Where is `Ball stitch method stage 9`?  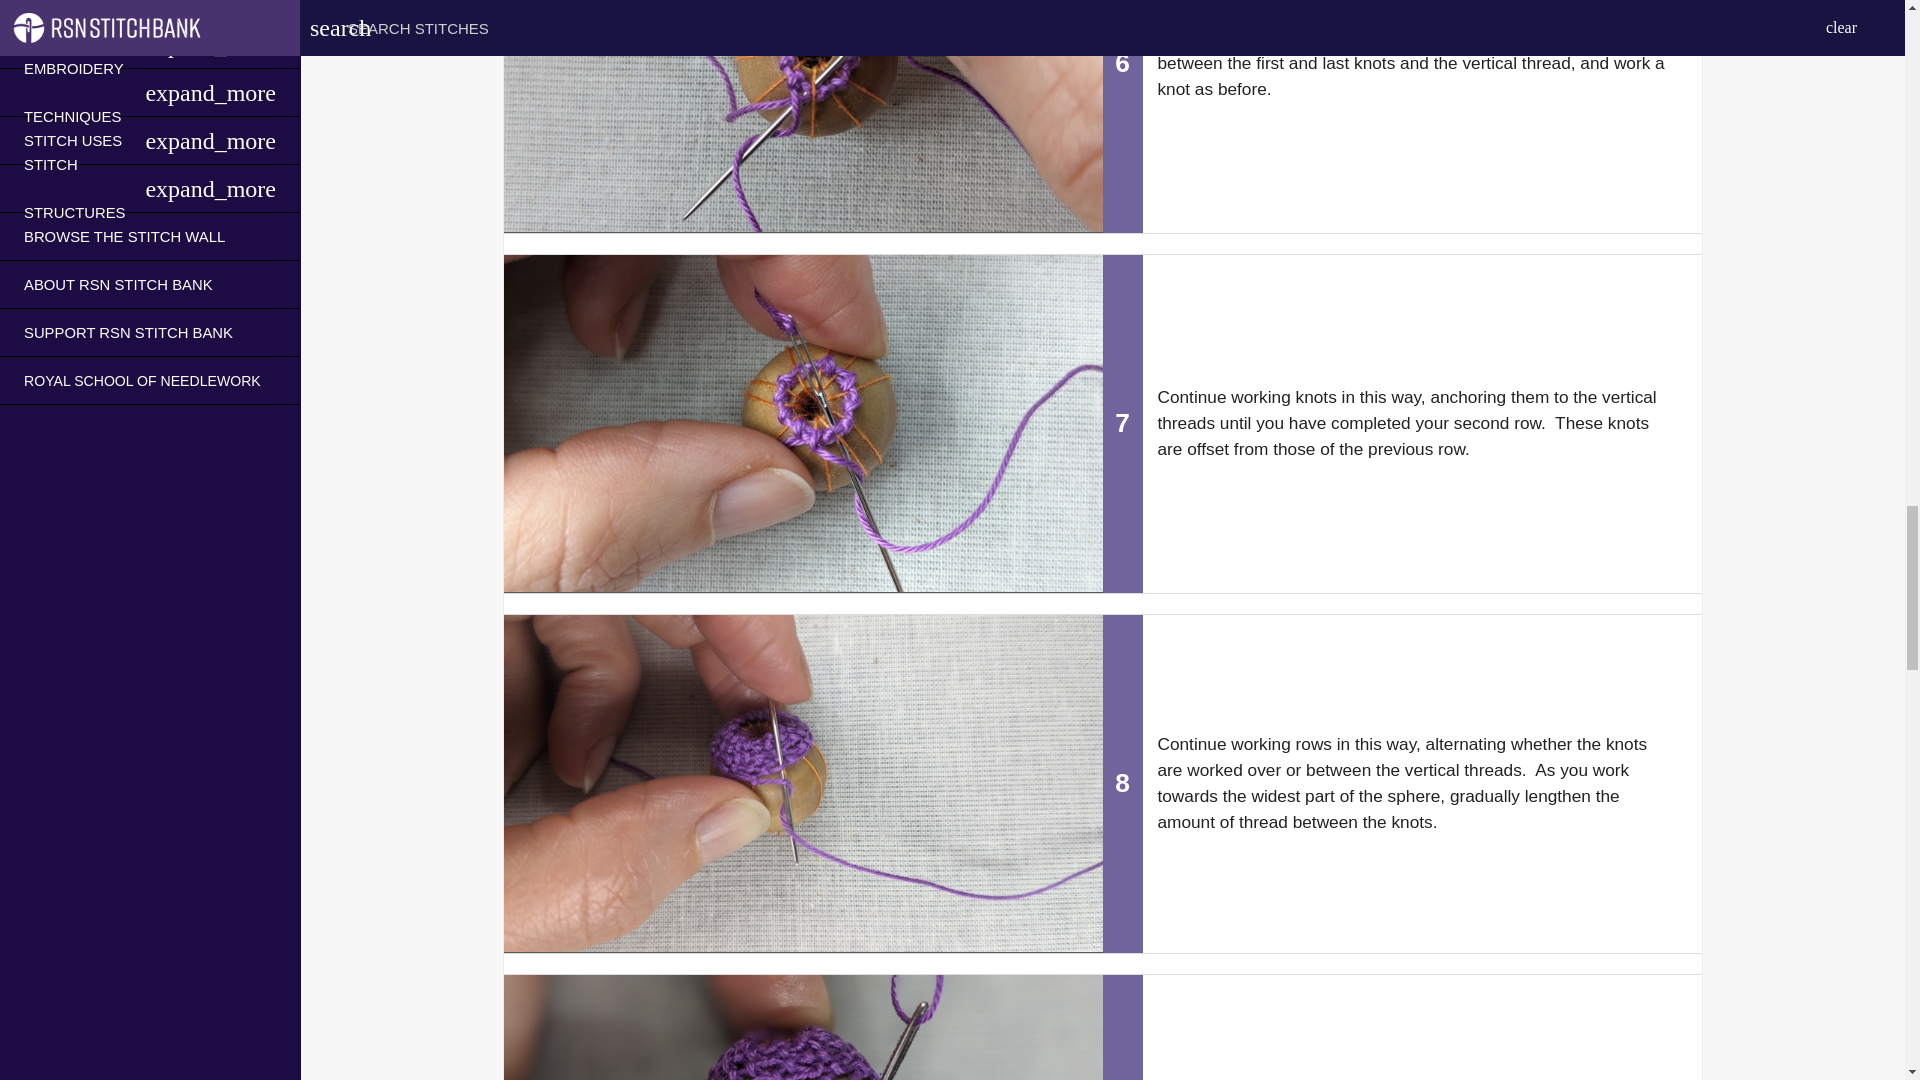 Ball stitch method stage 9 is located at coordinates (802, 1028).